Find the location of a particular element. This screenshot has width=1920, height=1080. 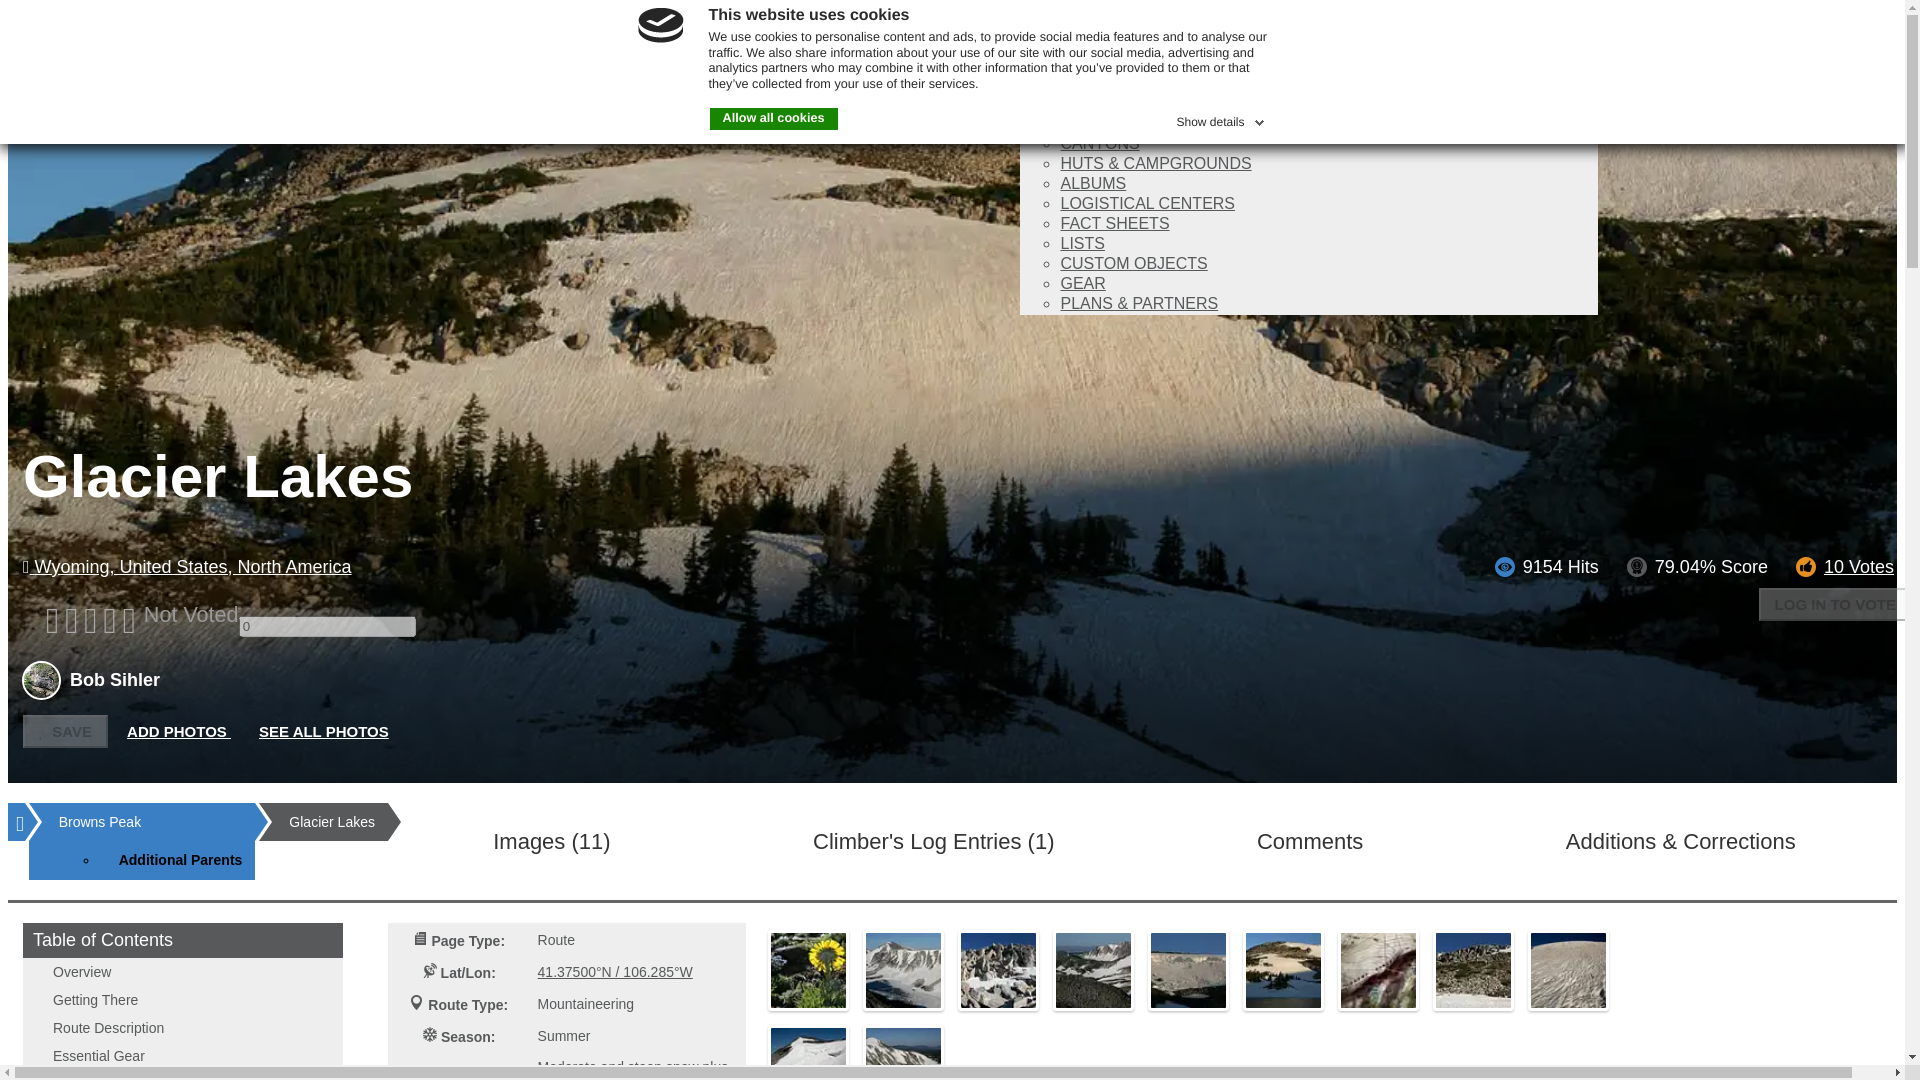

0 is located at coordinates (327, 626).